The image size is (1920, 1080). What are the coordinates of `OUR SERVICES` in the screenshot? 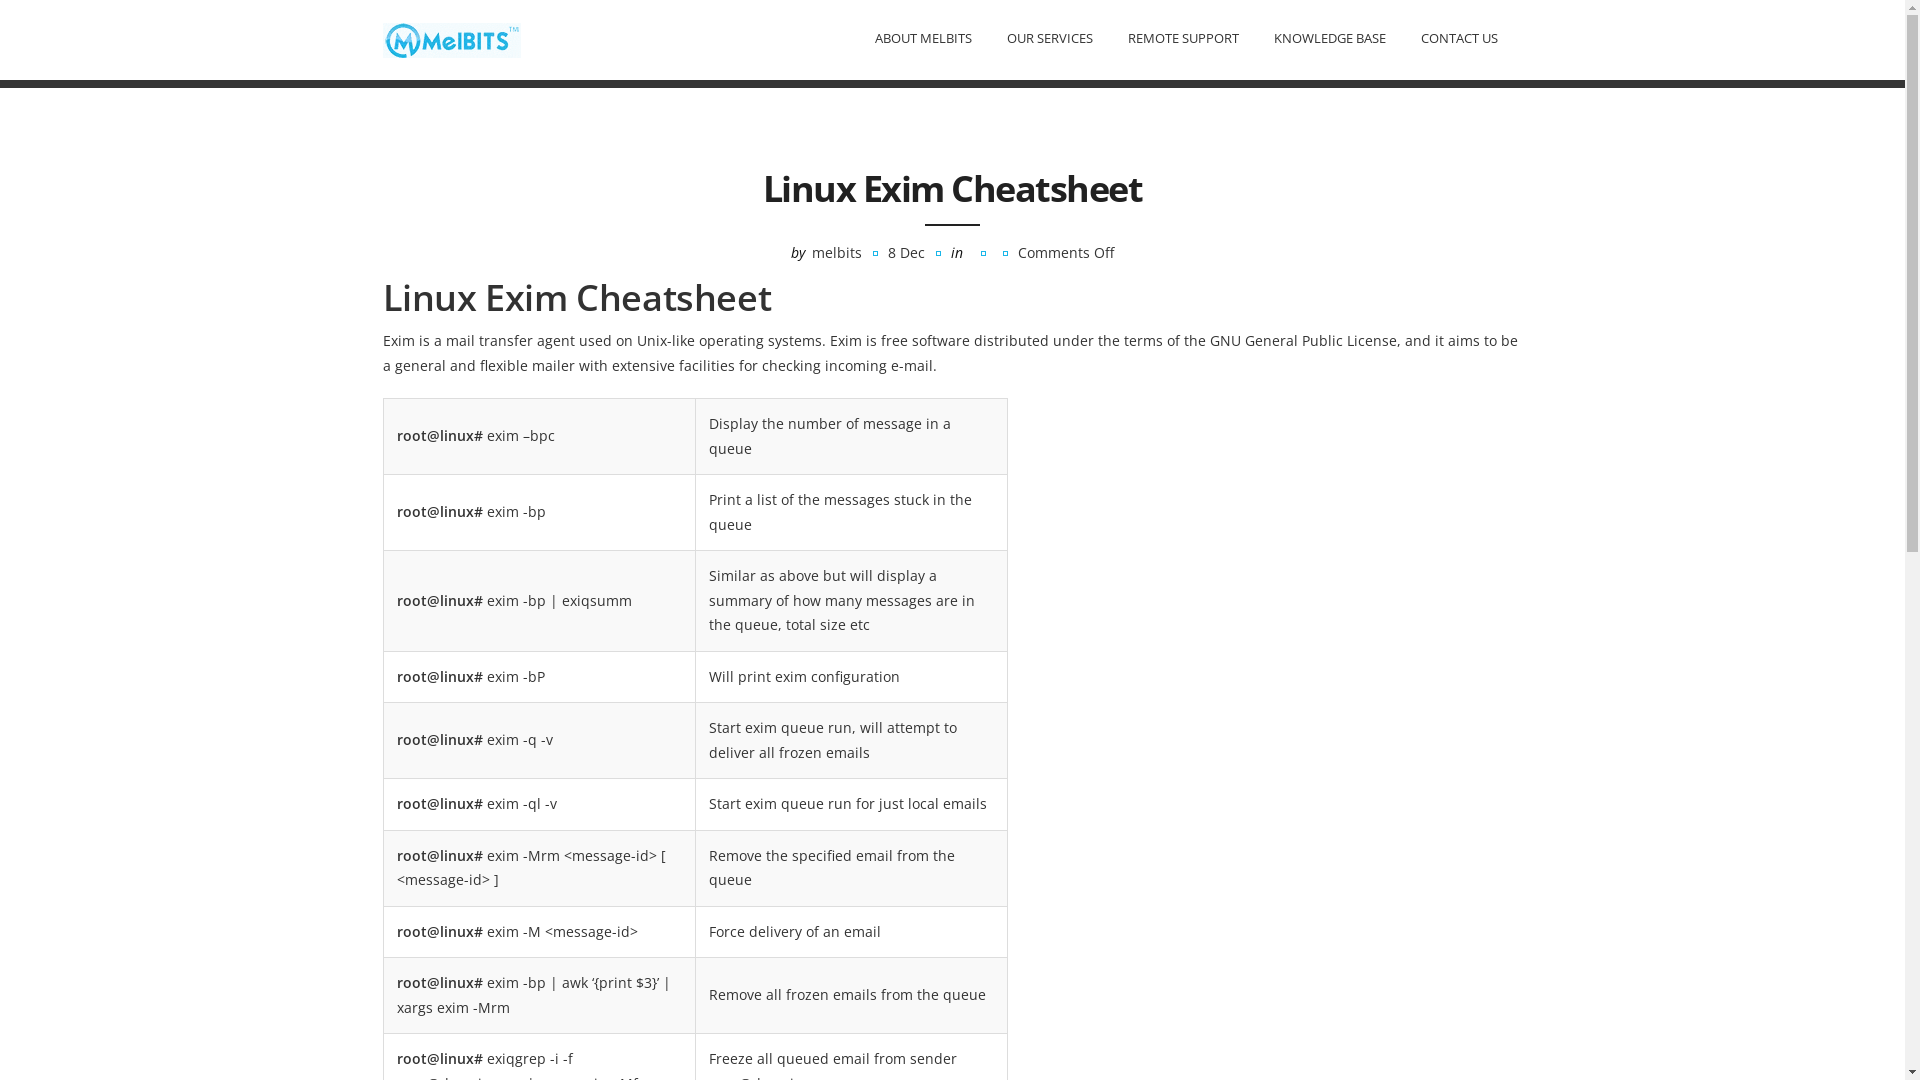 It's located at (1049, 38).